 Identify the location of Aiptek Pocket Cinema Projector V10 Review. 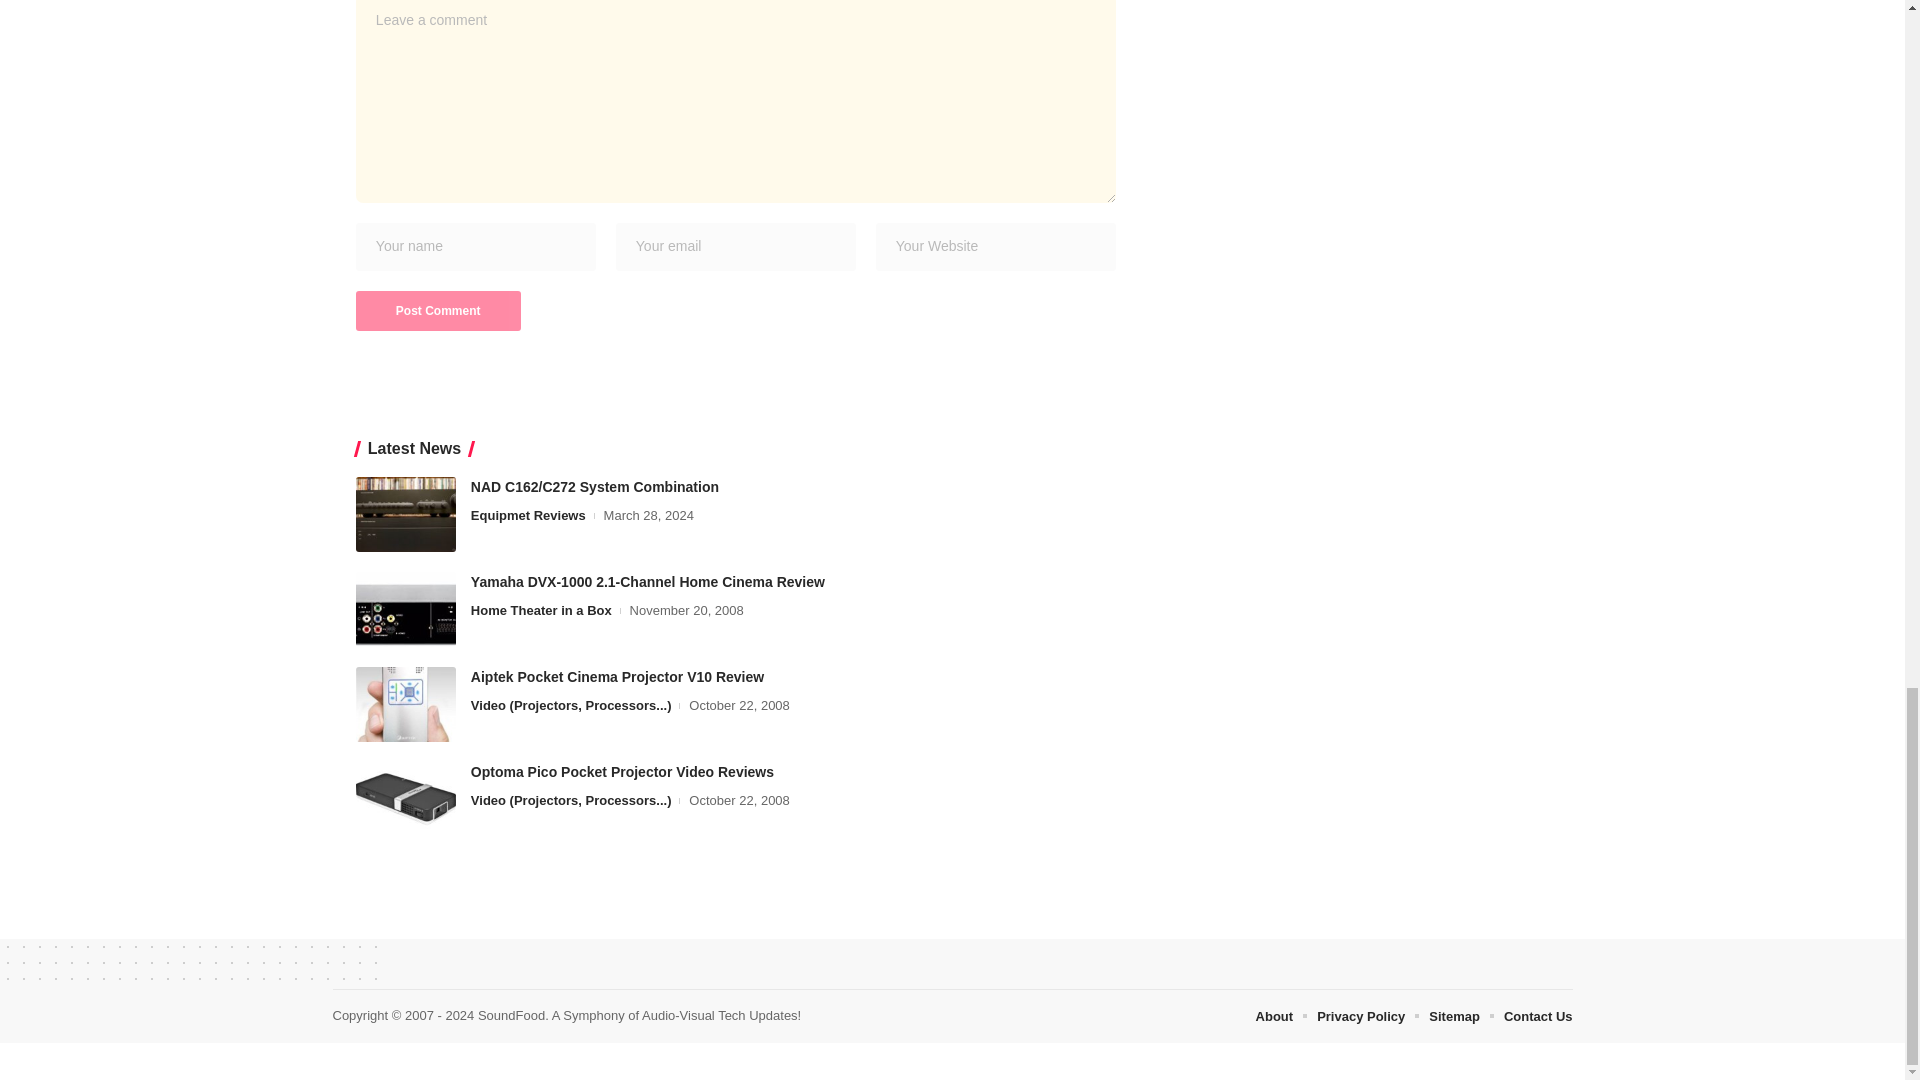
(406, 704).